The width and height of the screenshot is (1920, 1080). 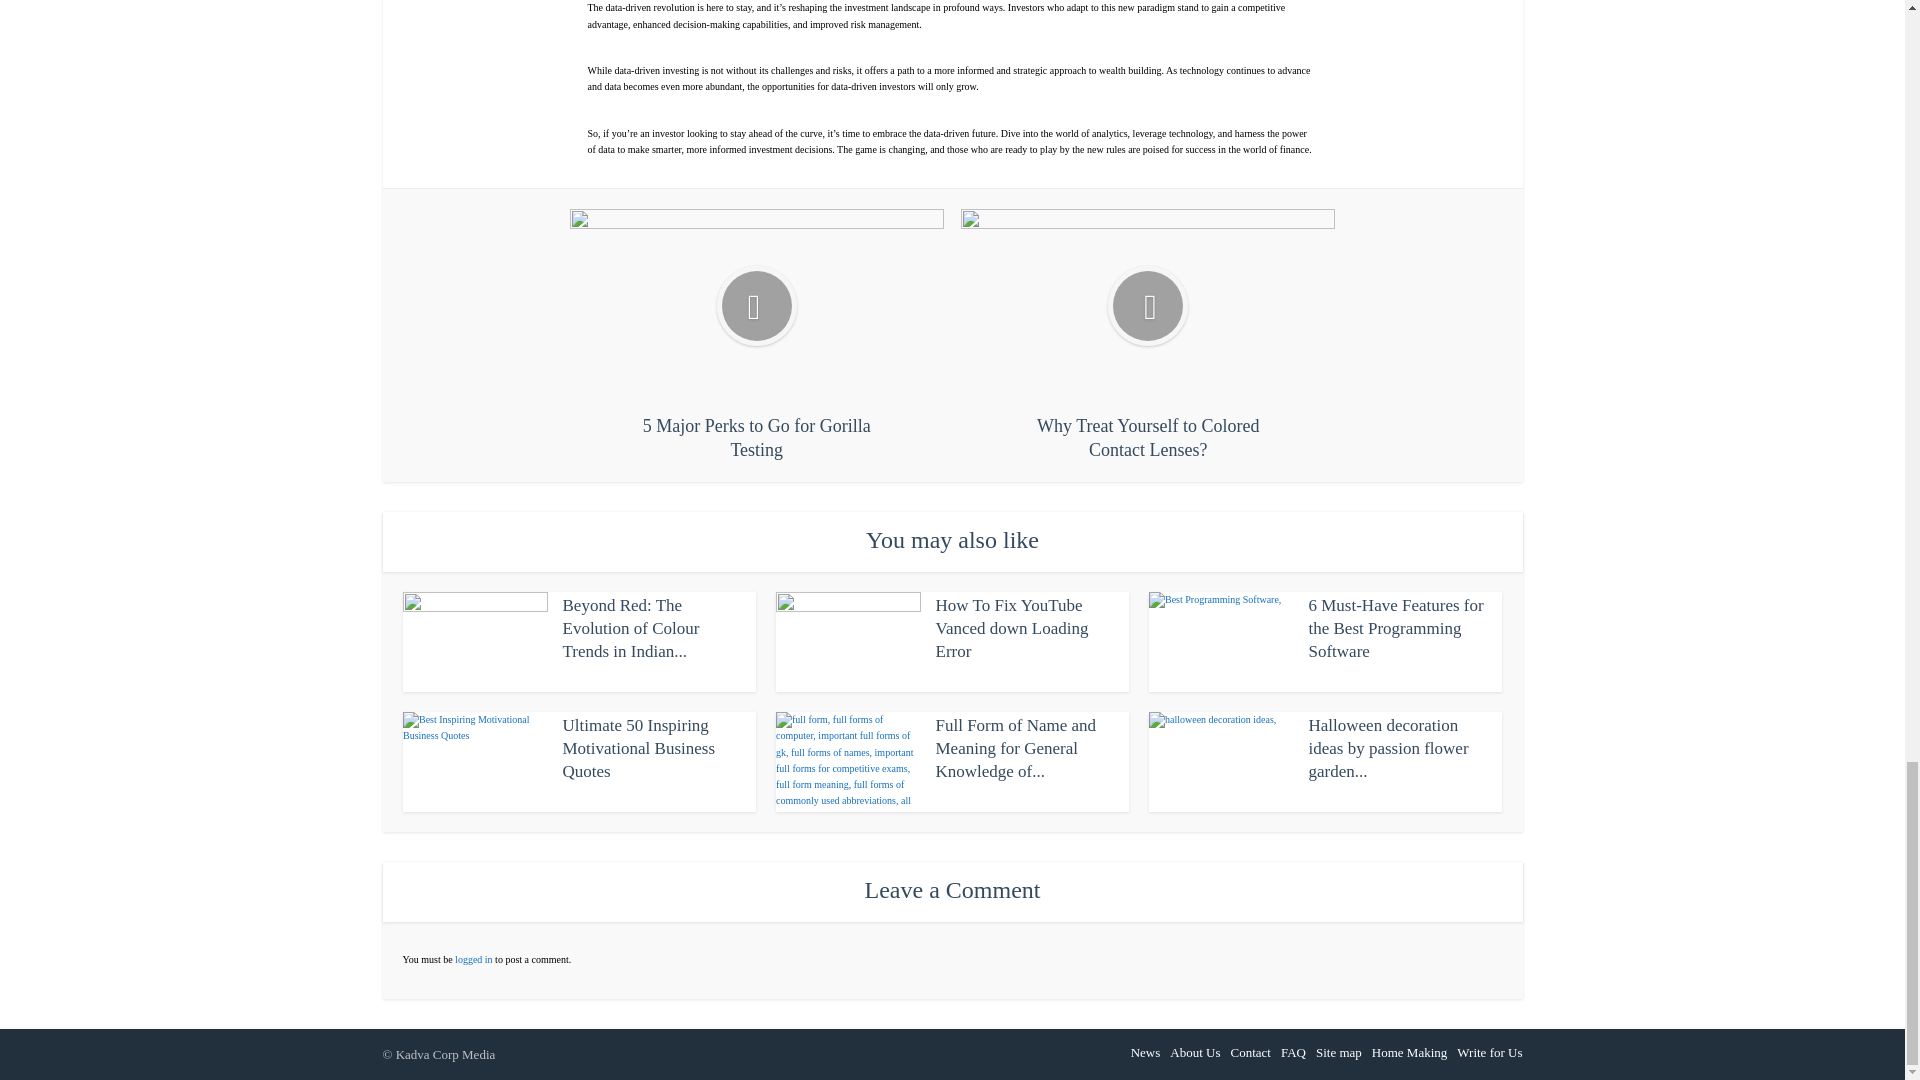 What do you see at coordinates (630, 628) in the screenshot?
I see `Beyond Red: The Evolution of Colour Trends in Indian...` at bounding box center [630, 628].